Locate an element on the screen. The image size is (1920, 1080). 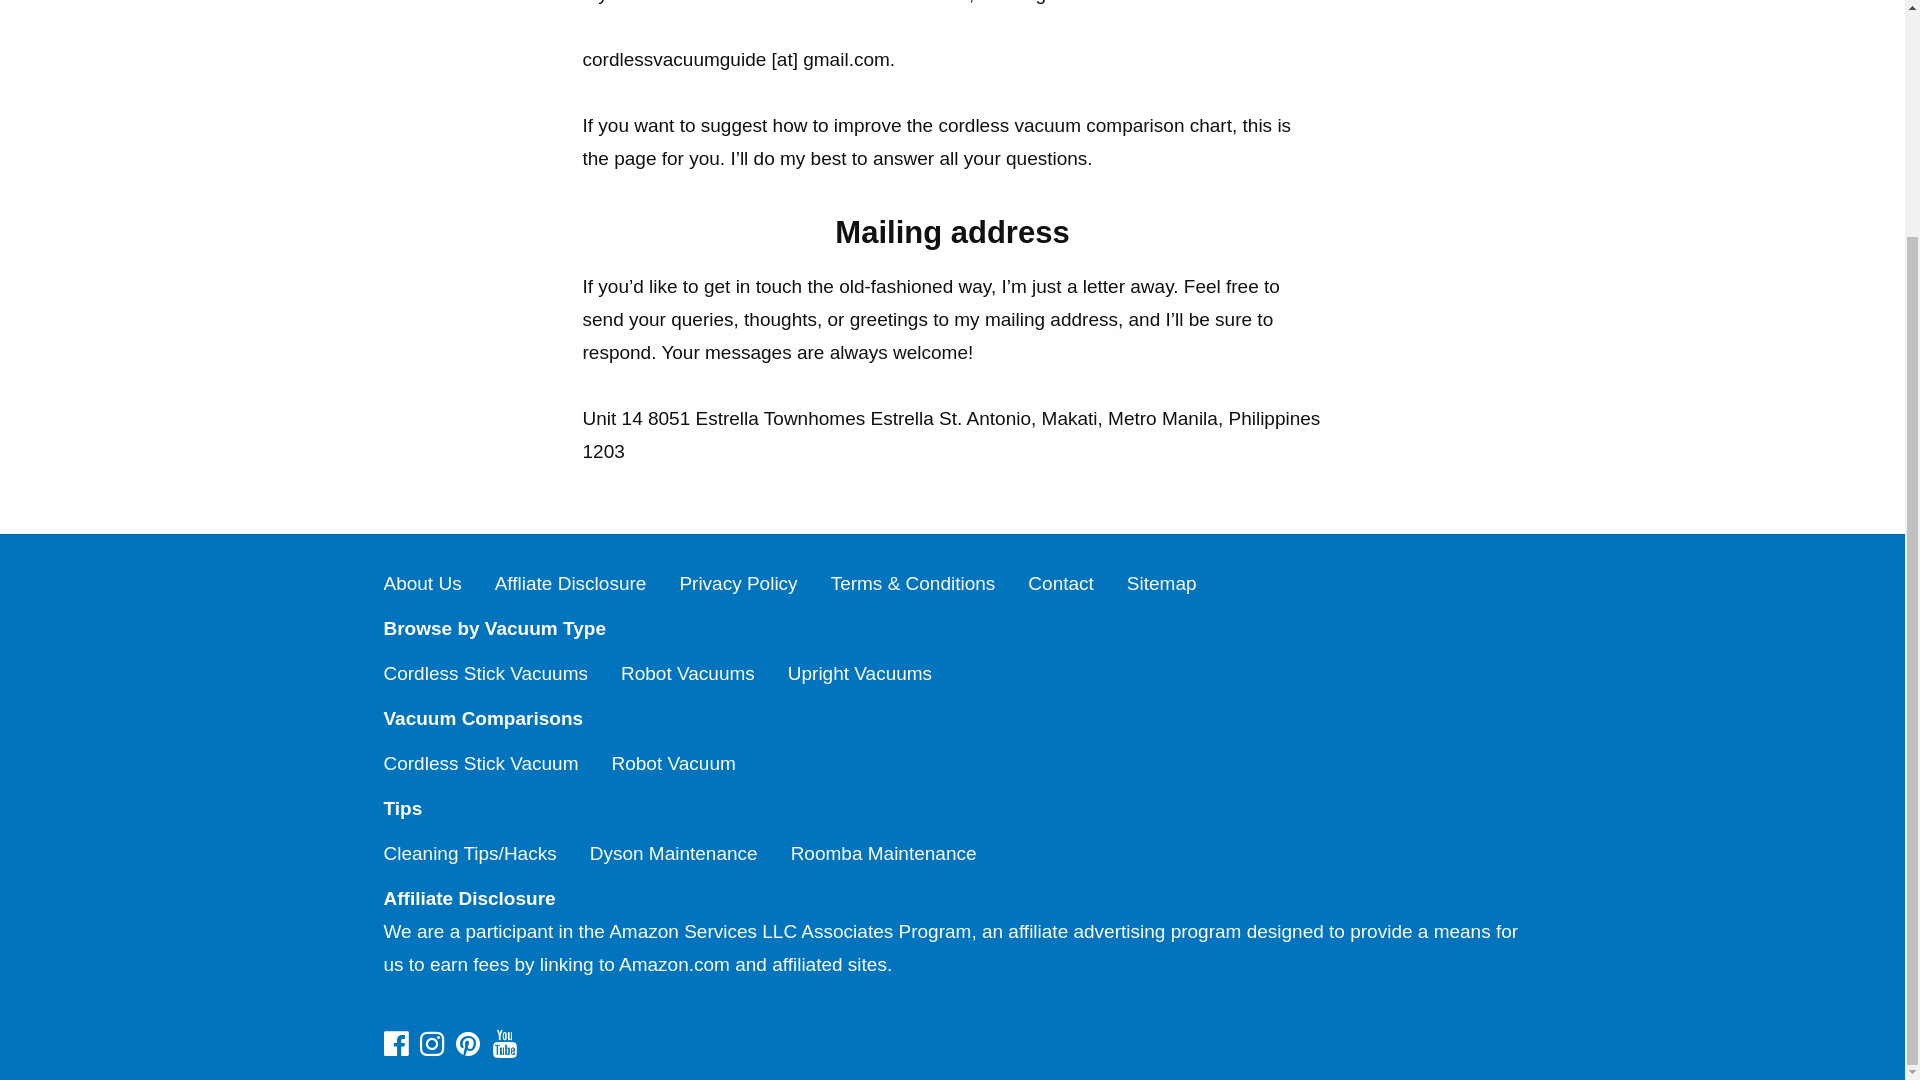
Robot Vacuums is located at coordinates (687, 673).